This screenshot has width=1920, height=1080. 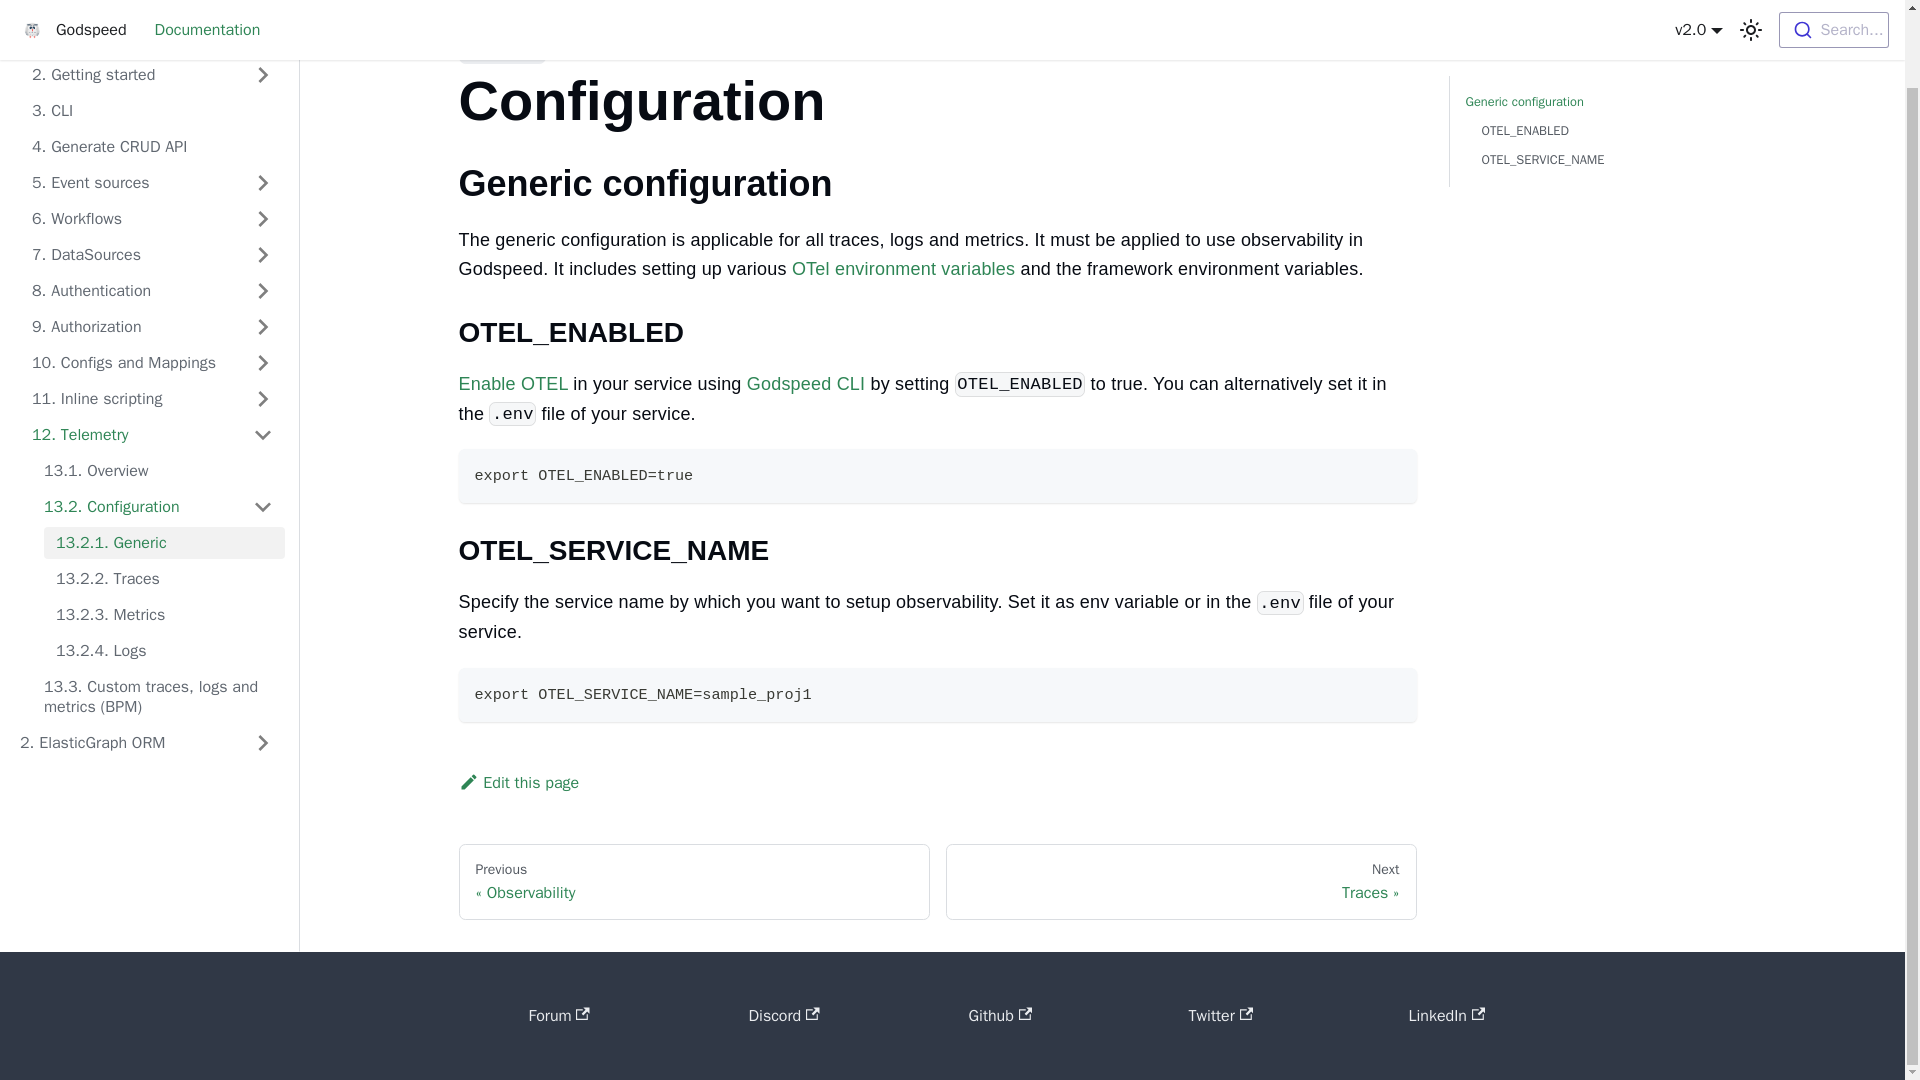 I want to click on 13.2.2. Traces, so click(x=164, y=578).